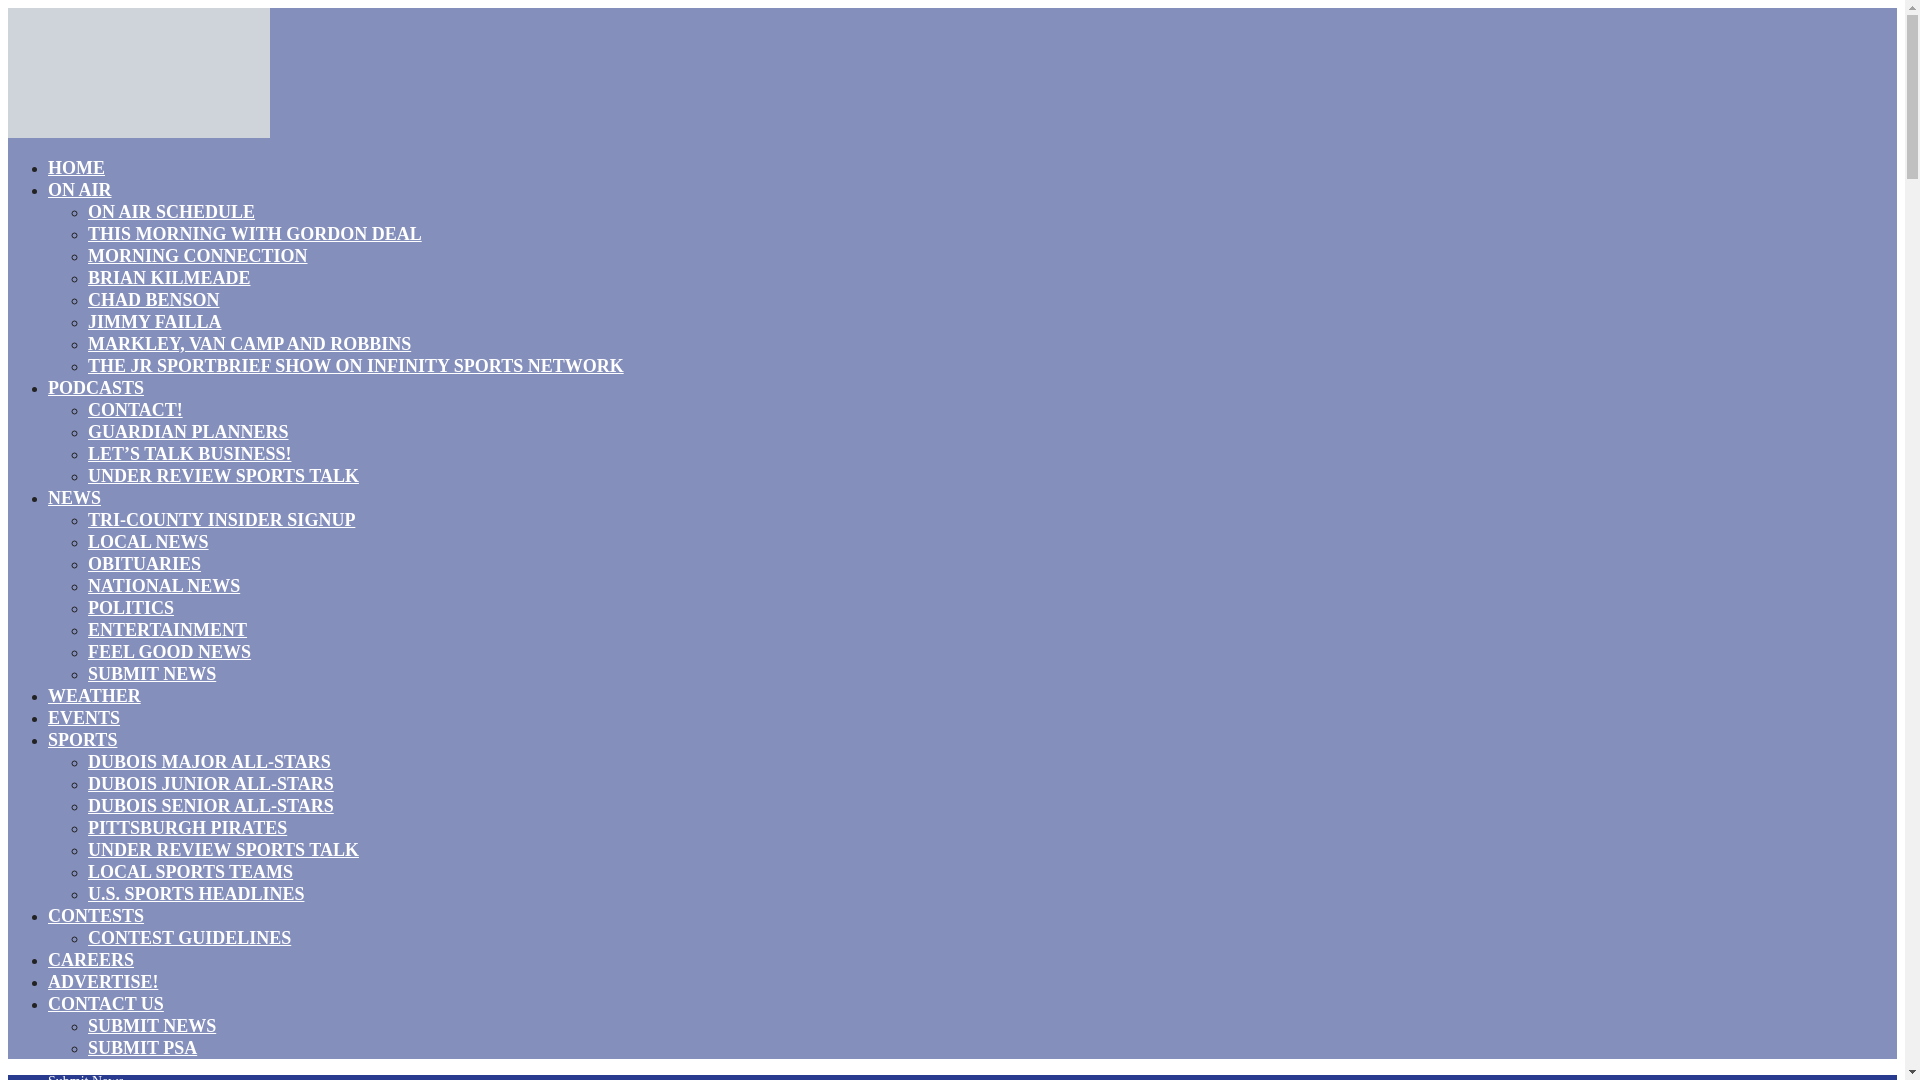 Image resolution: width=1920 pixels, height=1080 pixels. What do you see at coordinates (249, 344) in the screenshot?
I see `MARKLEY, VAN CAMP AND ROBBINS` at bounding box center [249, 344].